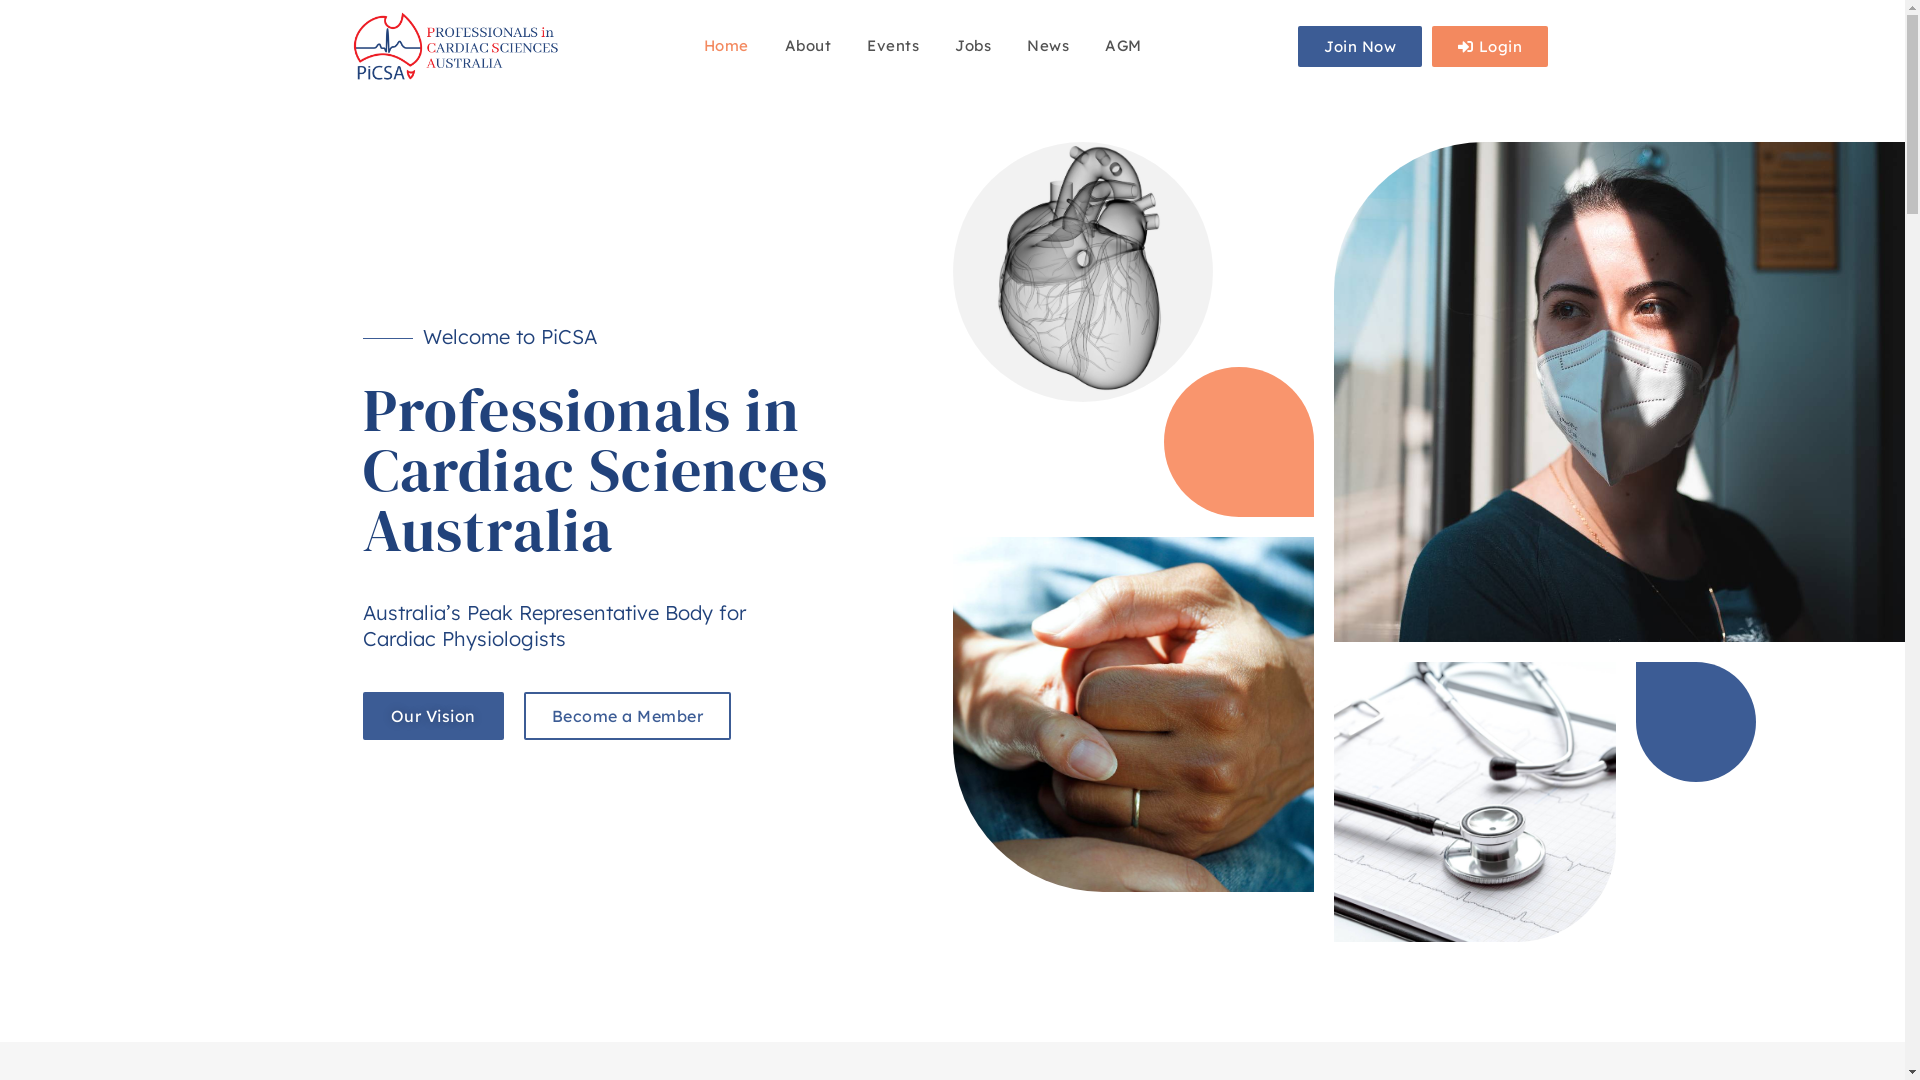 The height and width of the screenshot is (1080, 1920). Describe the element at coordinates (1048, 46) in the screenshot. I see `News` at that location.